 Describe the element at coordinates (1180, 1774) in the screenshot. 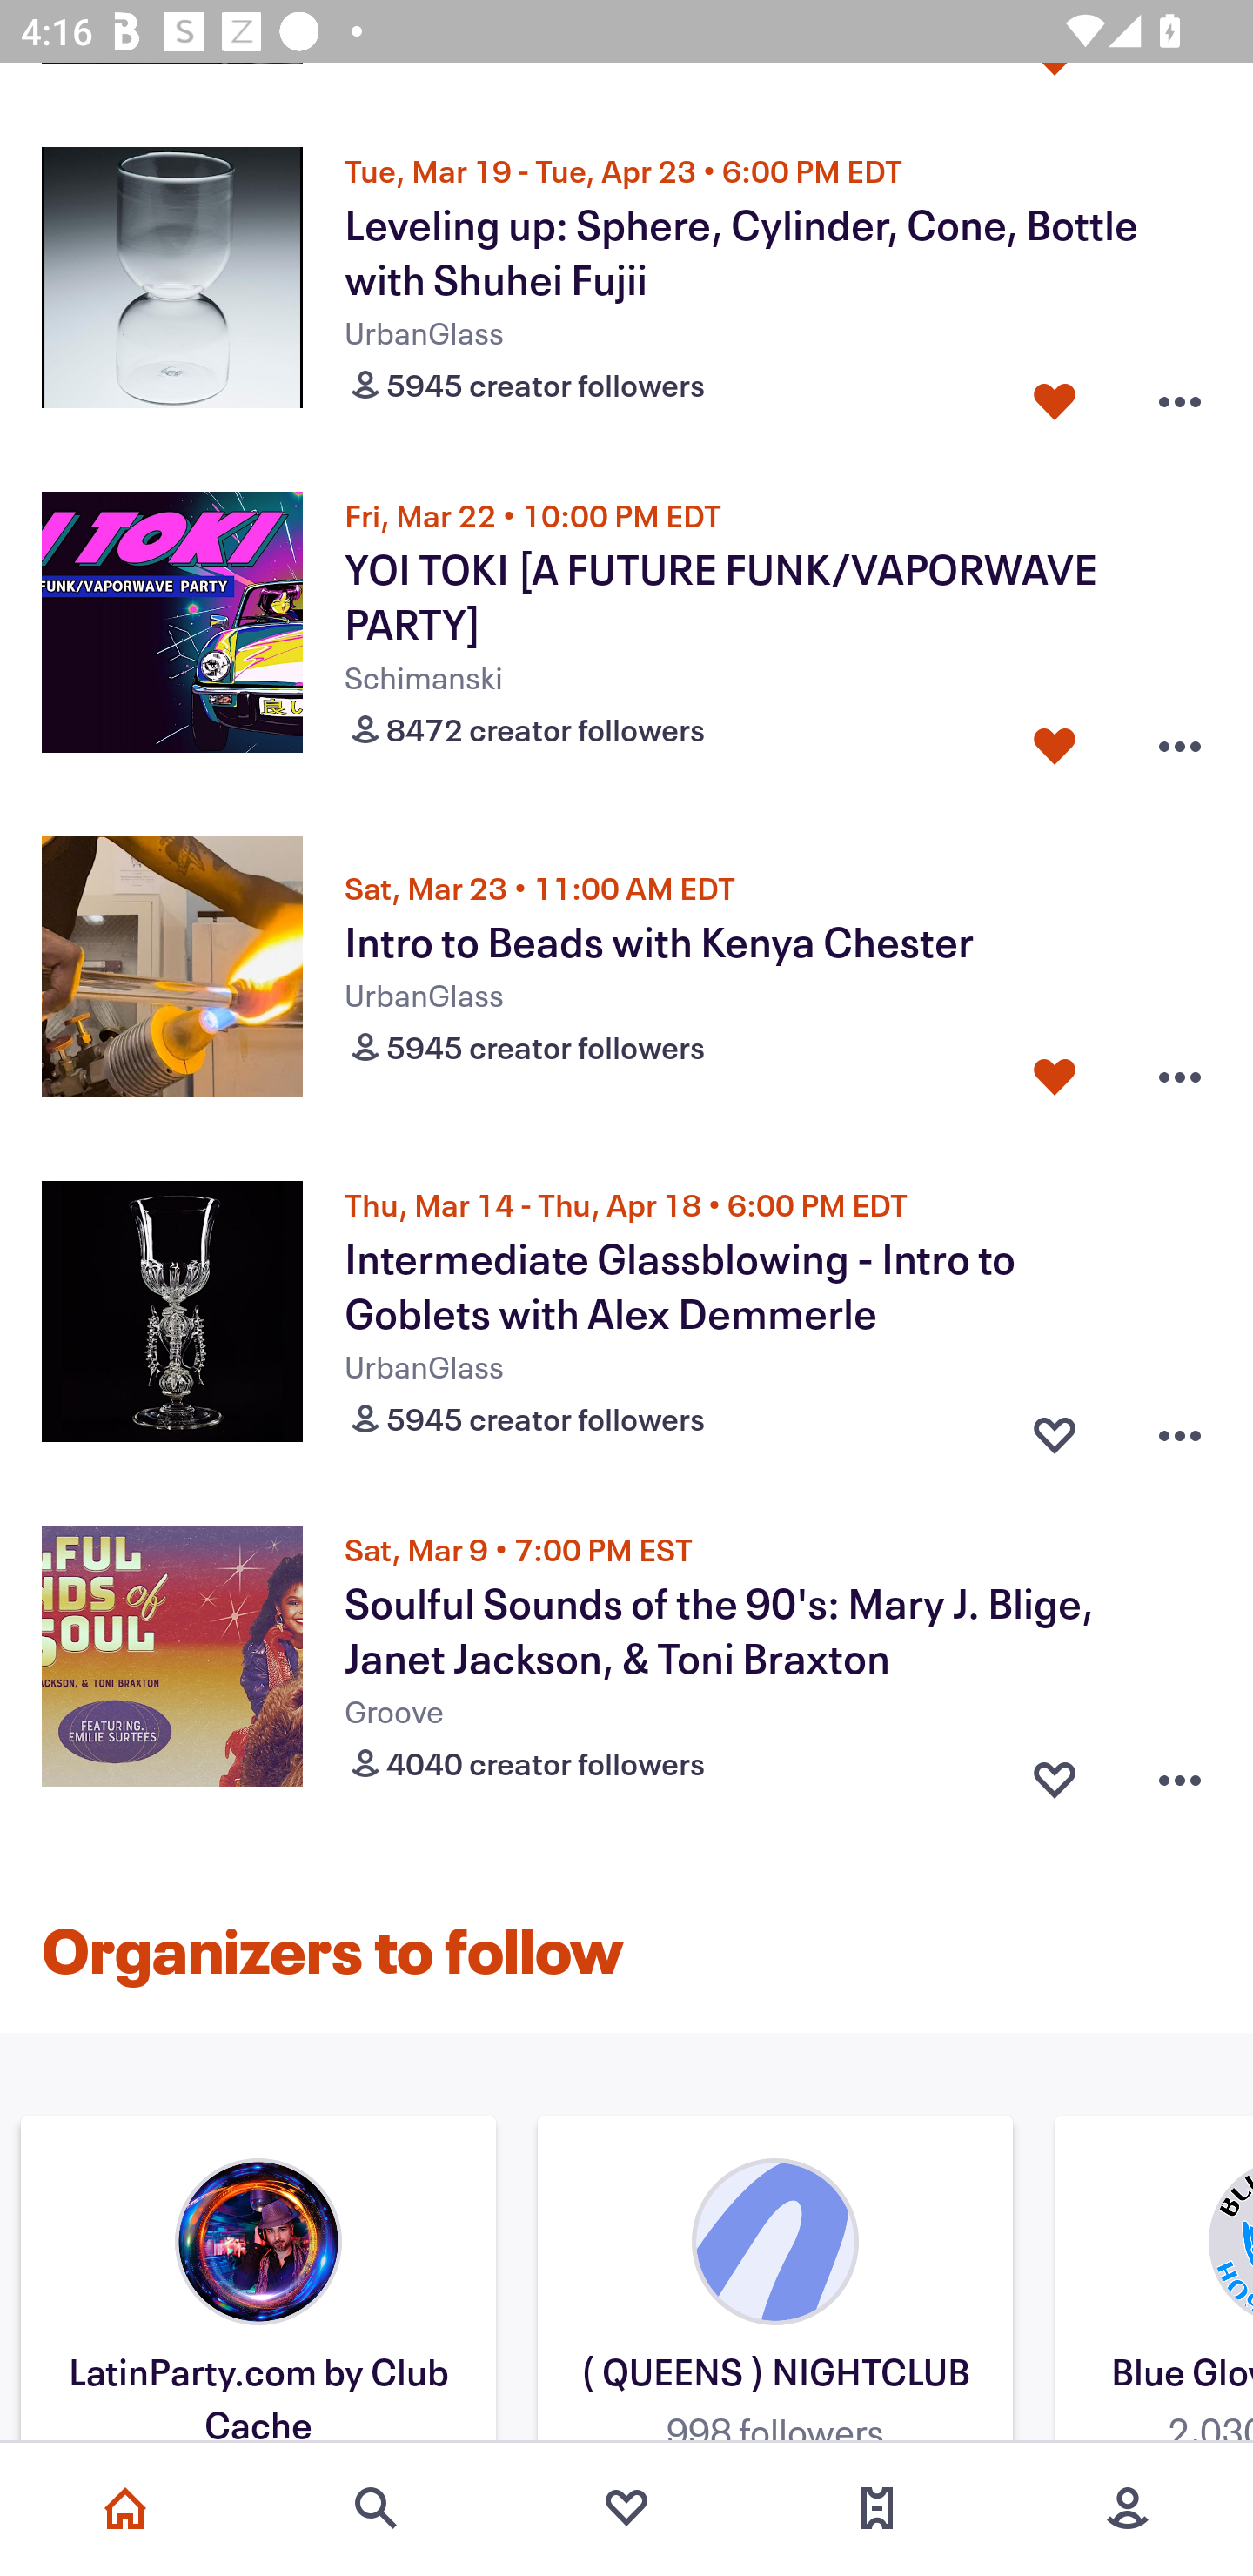

I see `Overflow menu button` at that location.